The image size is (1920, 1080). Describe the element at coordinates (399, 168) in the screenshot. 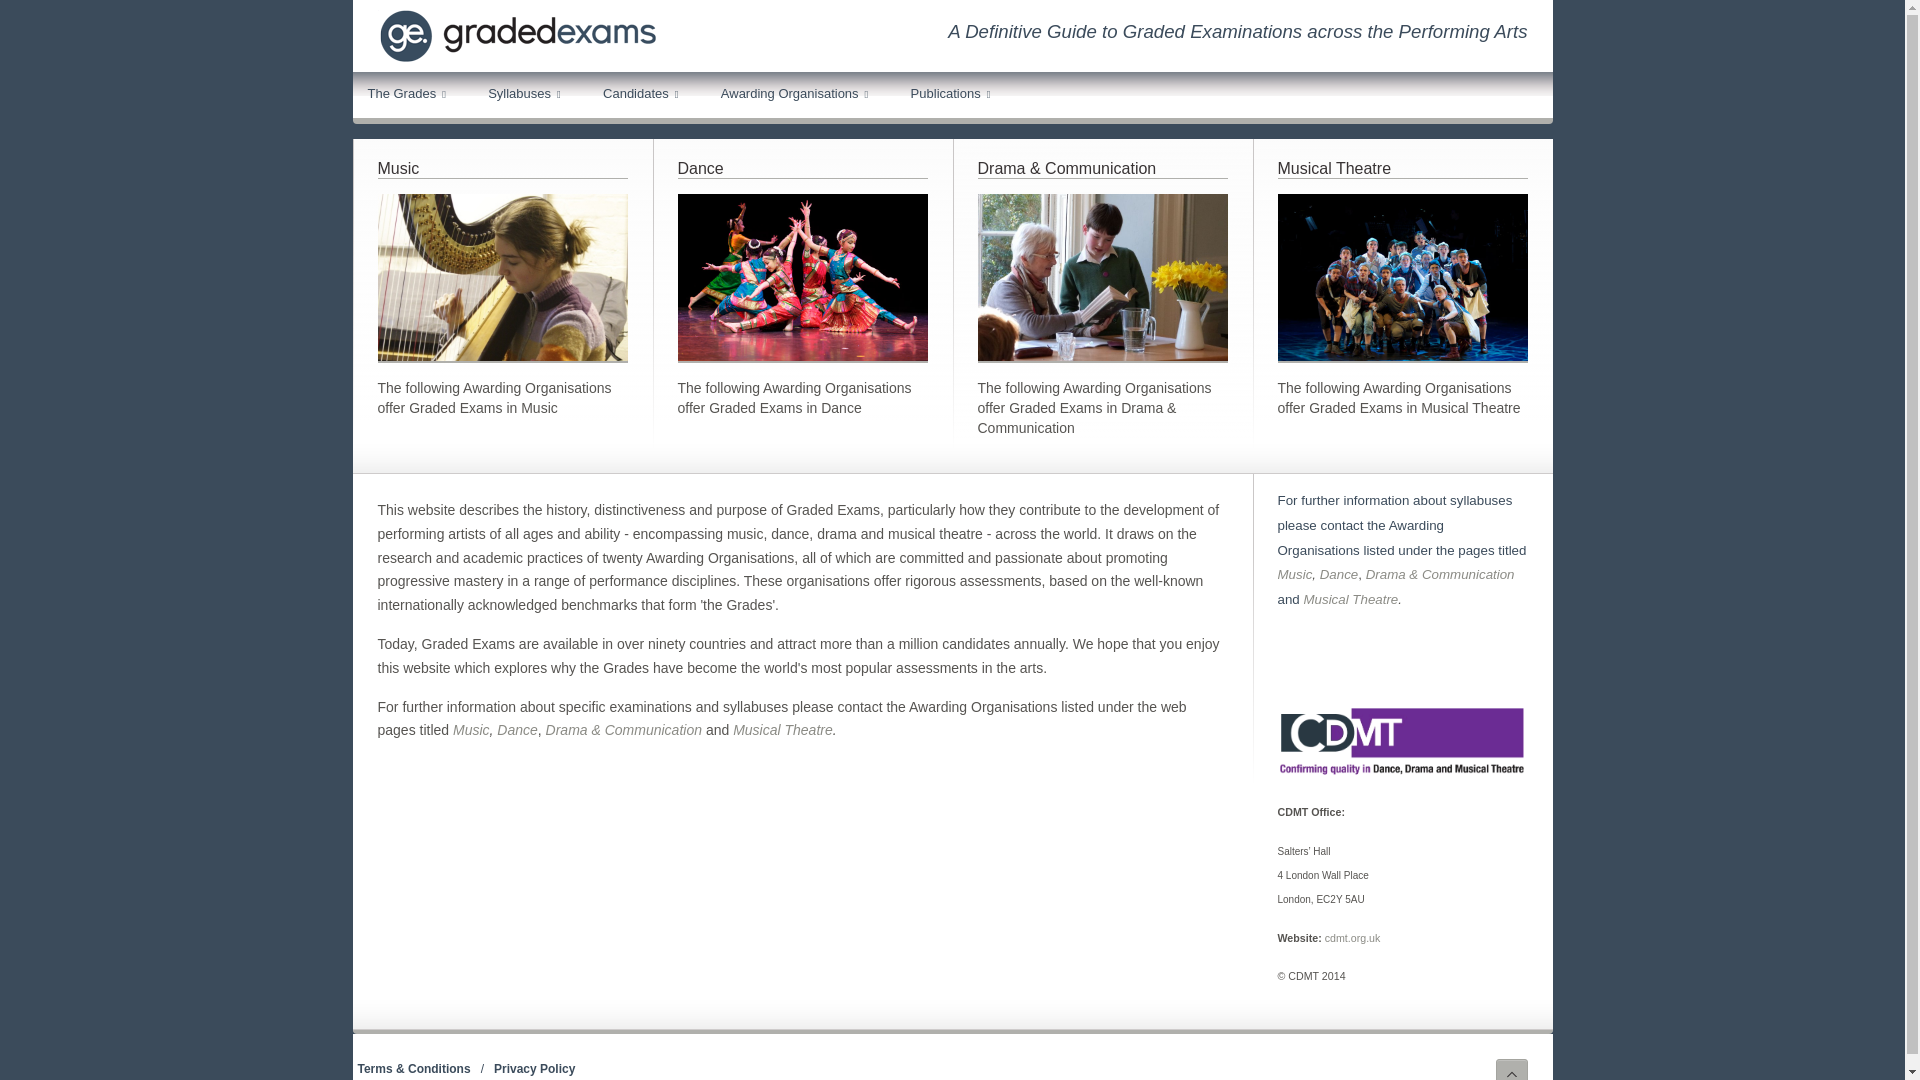

I see `Music` at that location.